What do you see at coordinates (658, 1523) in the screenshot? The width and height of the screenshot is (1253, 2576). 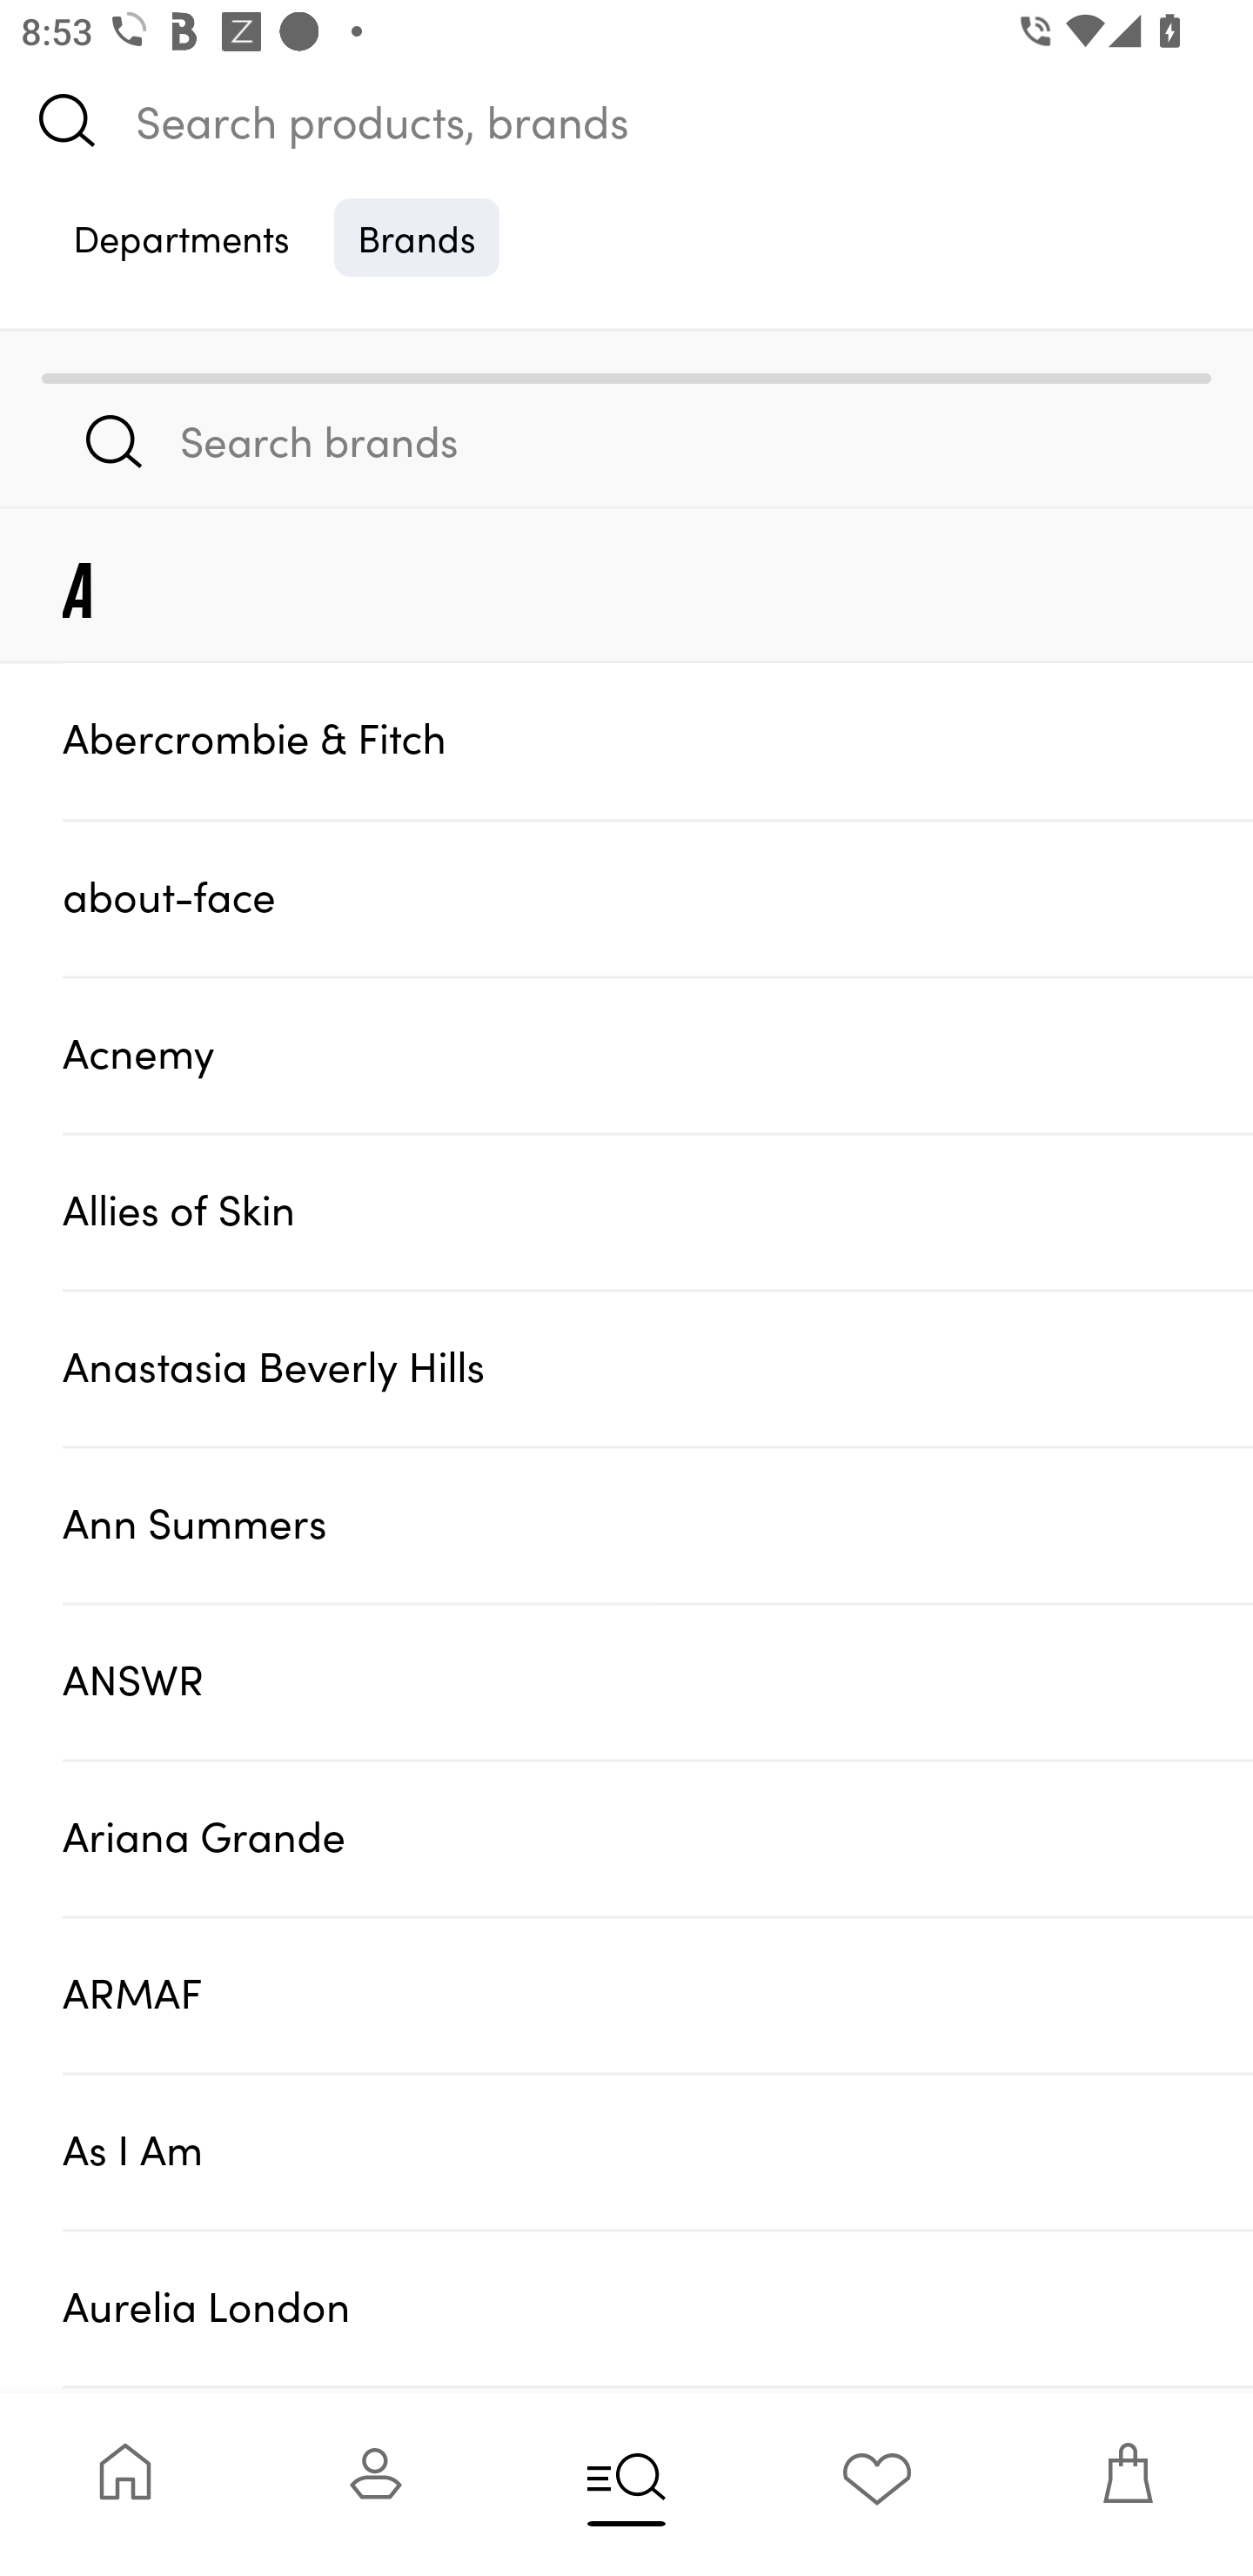 I see `Ann Summers` at bounding box center [658, 1523].